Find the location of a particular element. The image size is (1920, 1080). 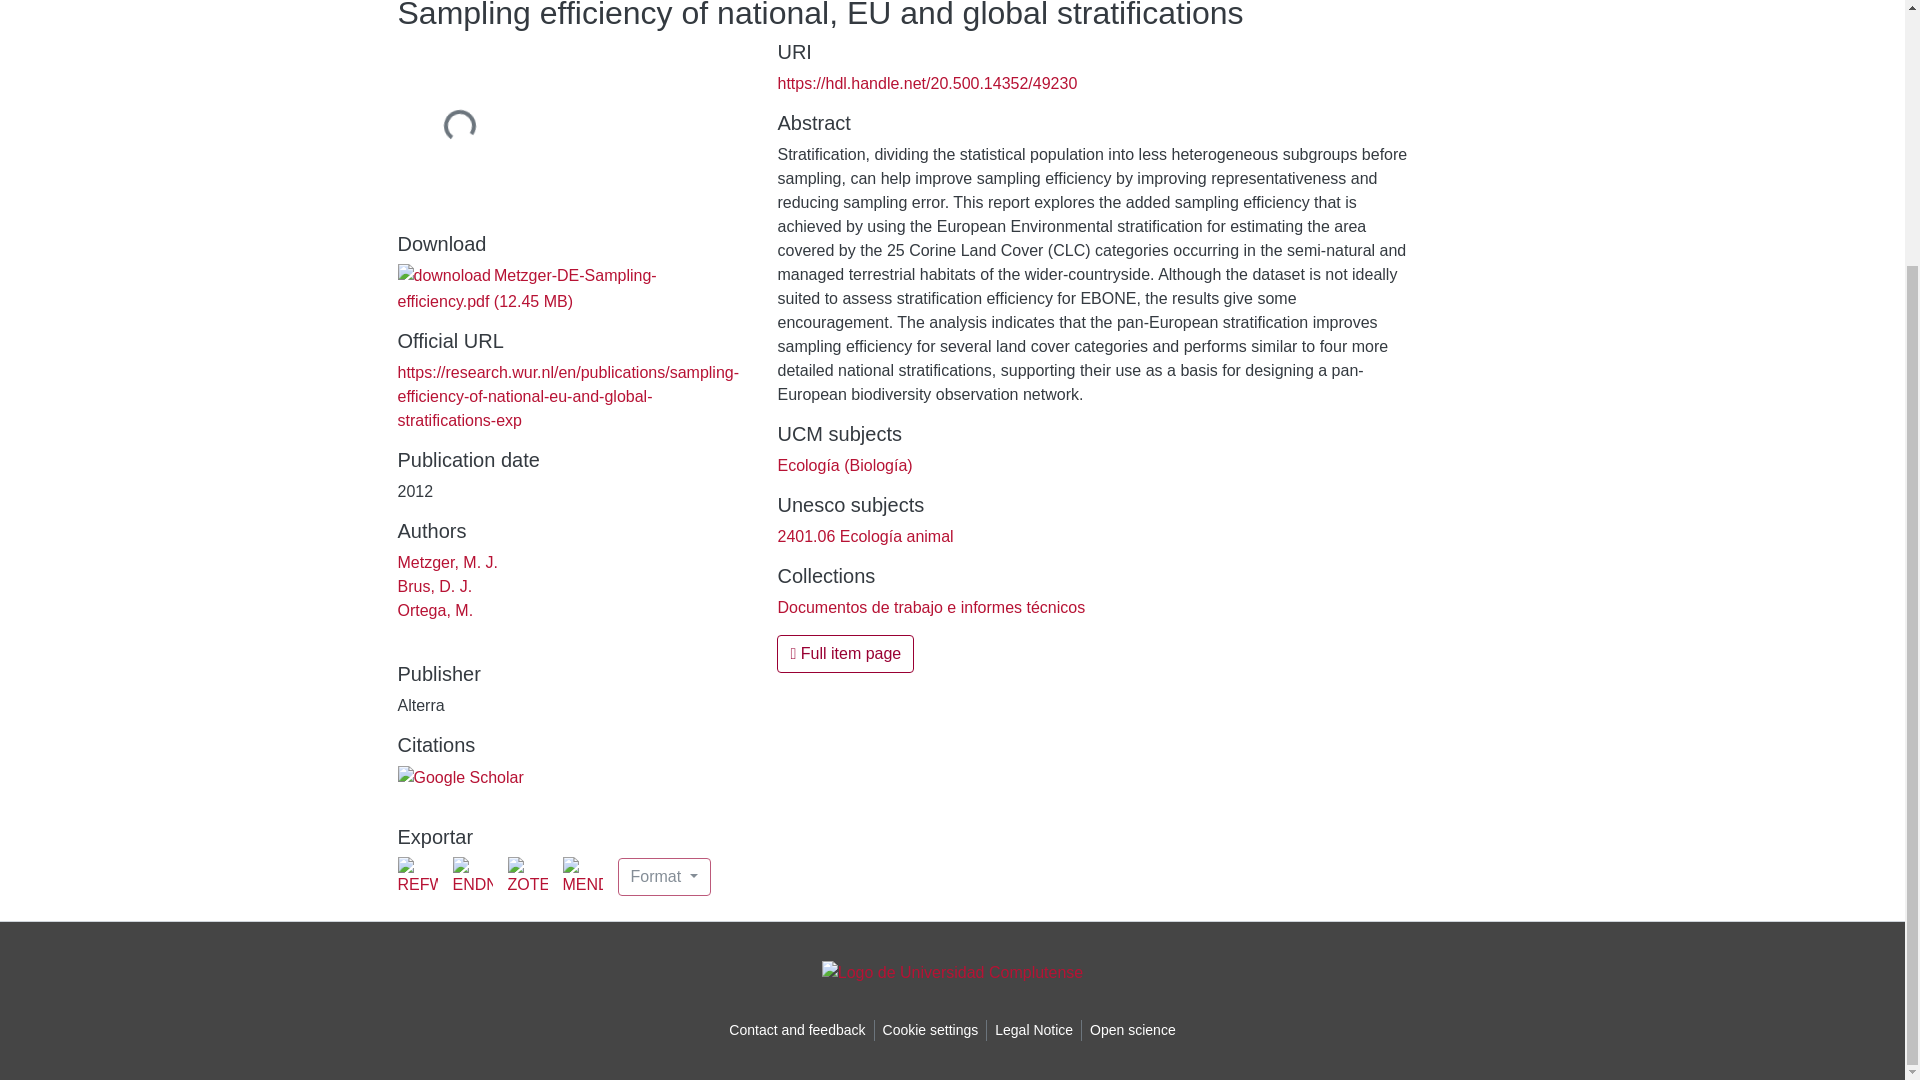

Metzger, M. J. is located at coordinates (447, 562).